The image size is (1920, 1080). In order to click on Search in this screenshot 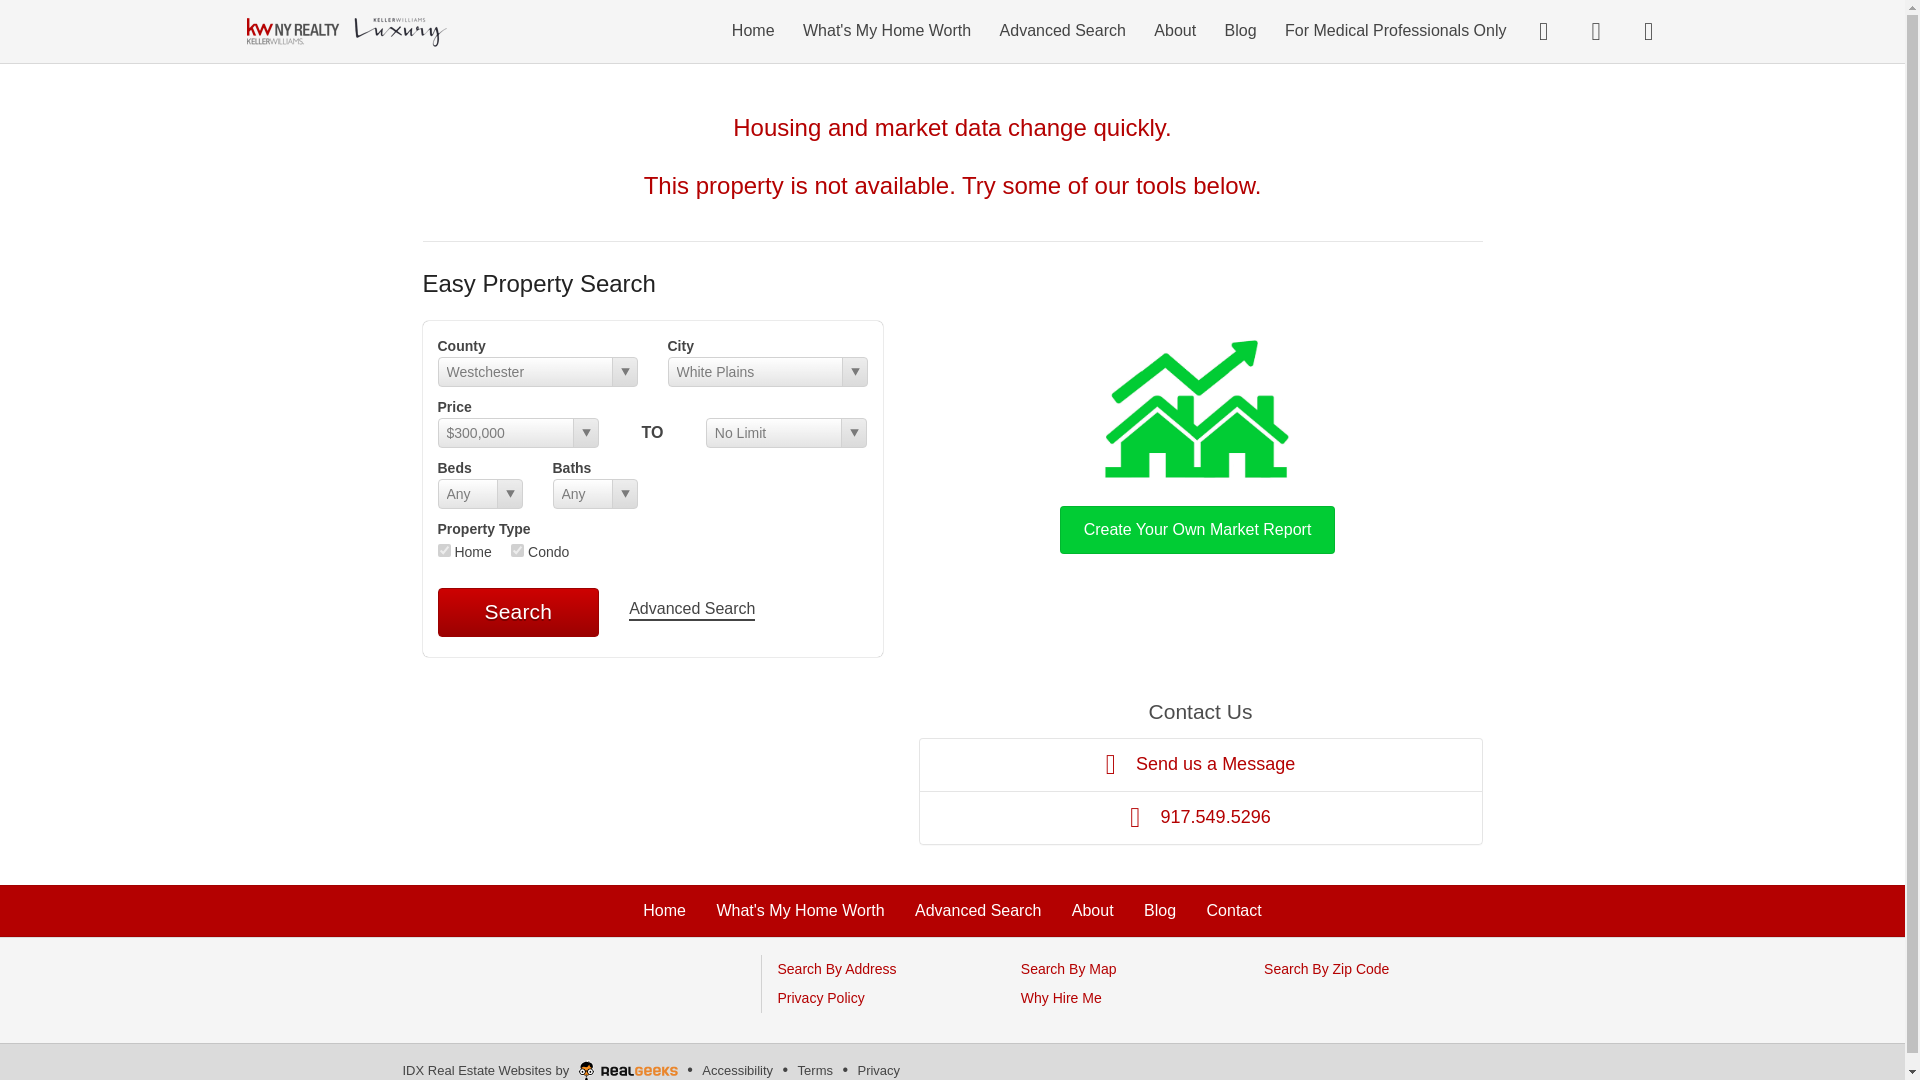, I will do `click(518, 612)`.